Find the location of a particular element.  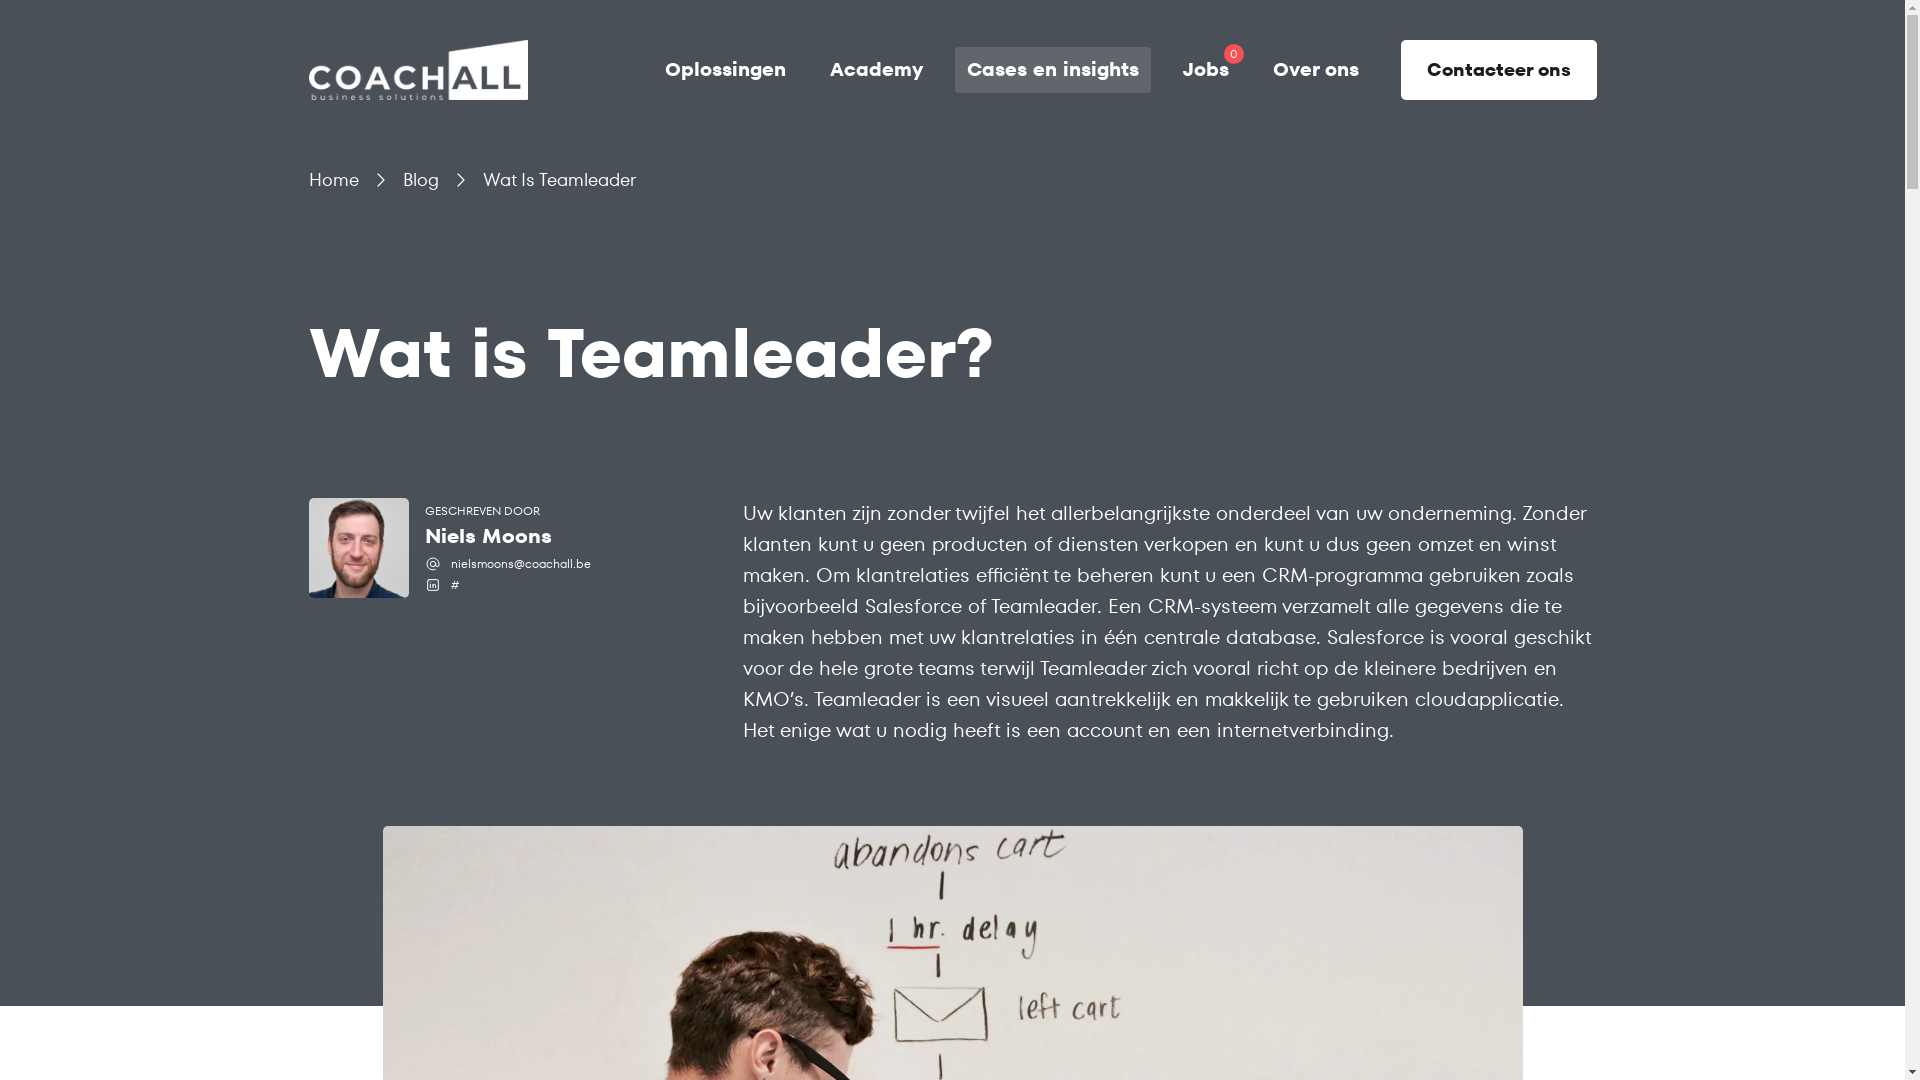

Home is located at coordinates (333, 180).